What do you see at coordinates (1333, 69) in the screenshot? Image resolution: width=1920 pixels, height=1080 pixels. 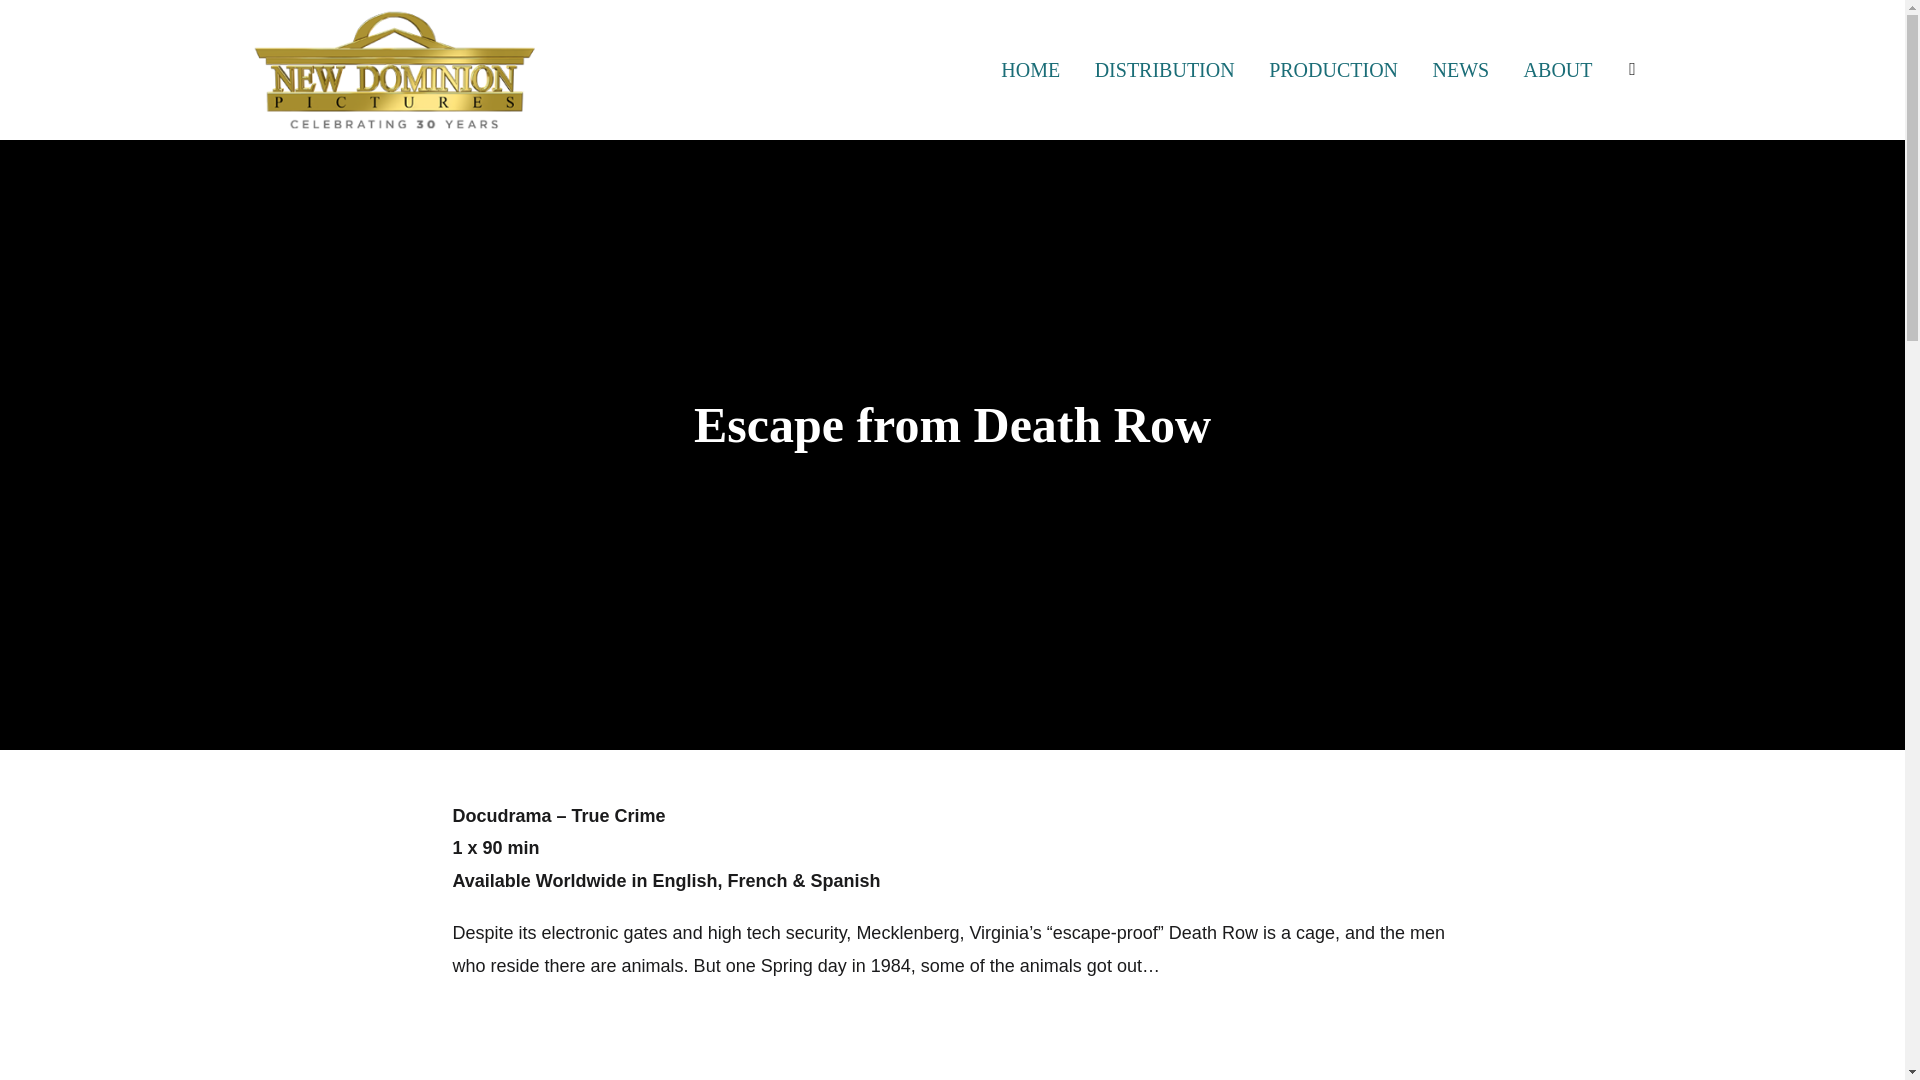 I see `PRODUCTION` at bounding box center [1333, 69].